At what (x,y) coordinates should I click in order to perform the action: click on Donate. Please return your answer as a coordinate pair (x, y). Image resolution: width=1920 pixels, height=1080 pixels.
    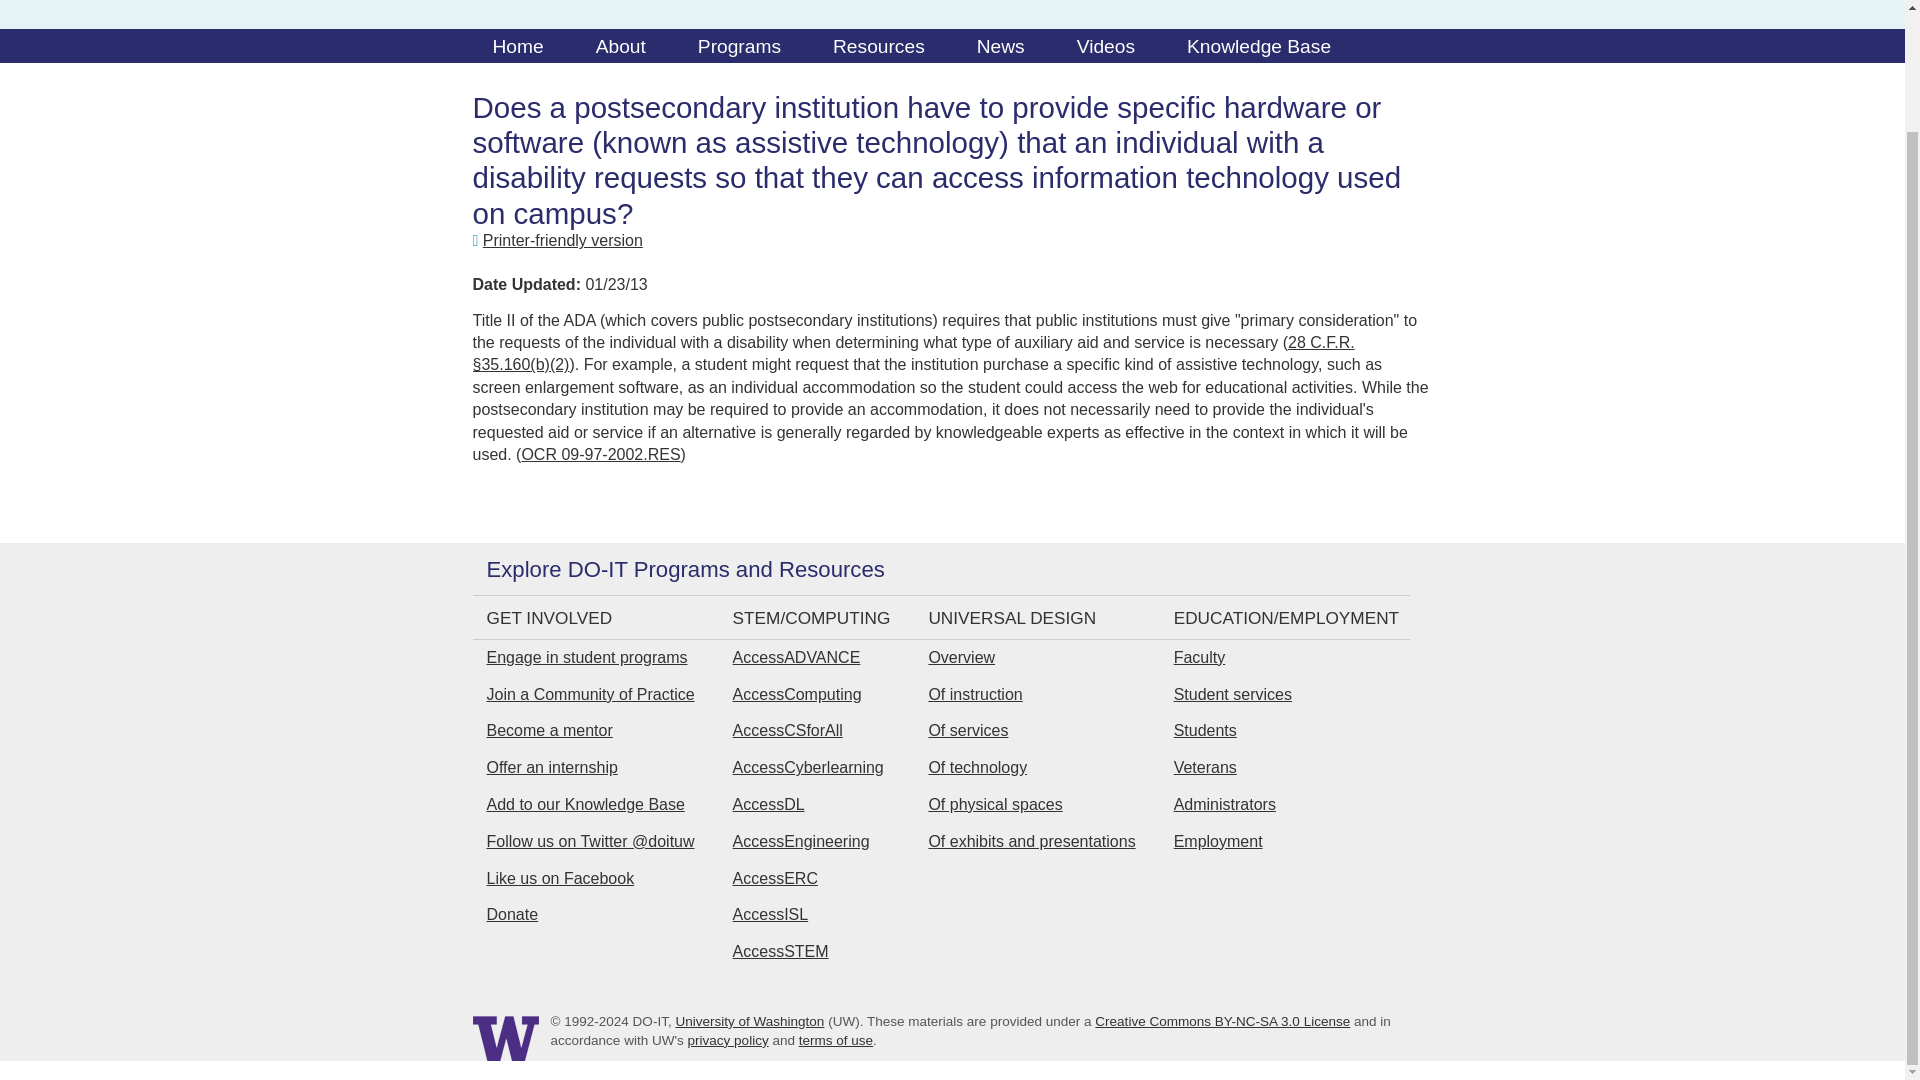
    Looking at the image, I should click on (511, 914).